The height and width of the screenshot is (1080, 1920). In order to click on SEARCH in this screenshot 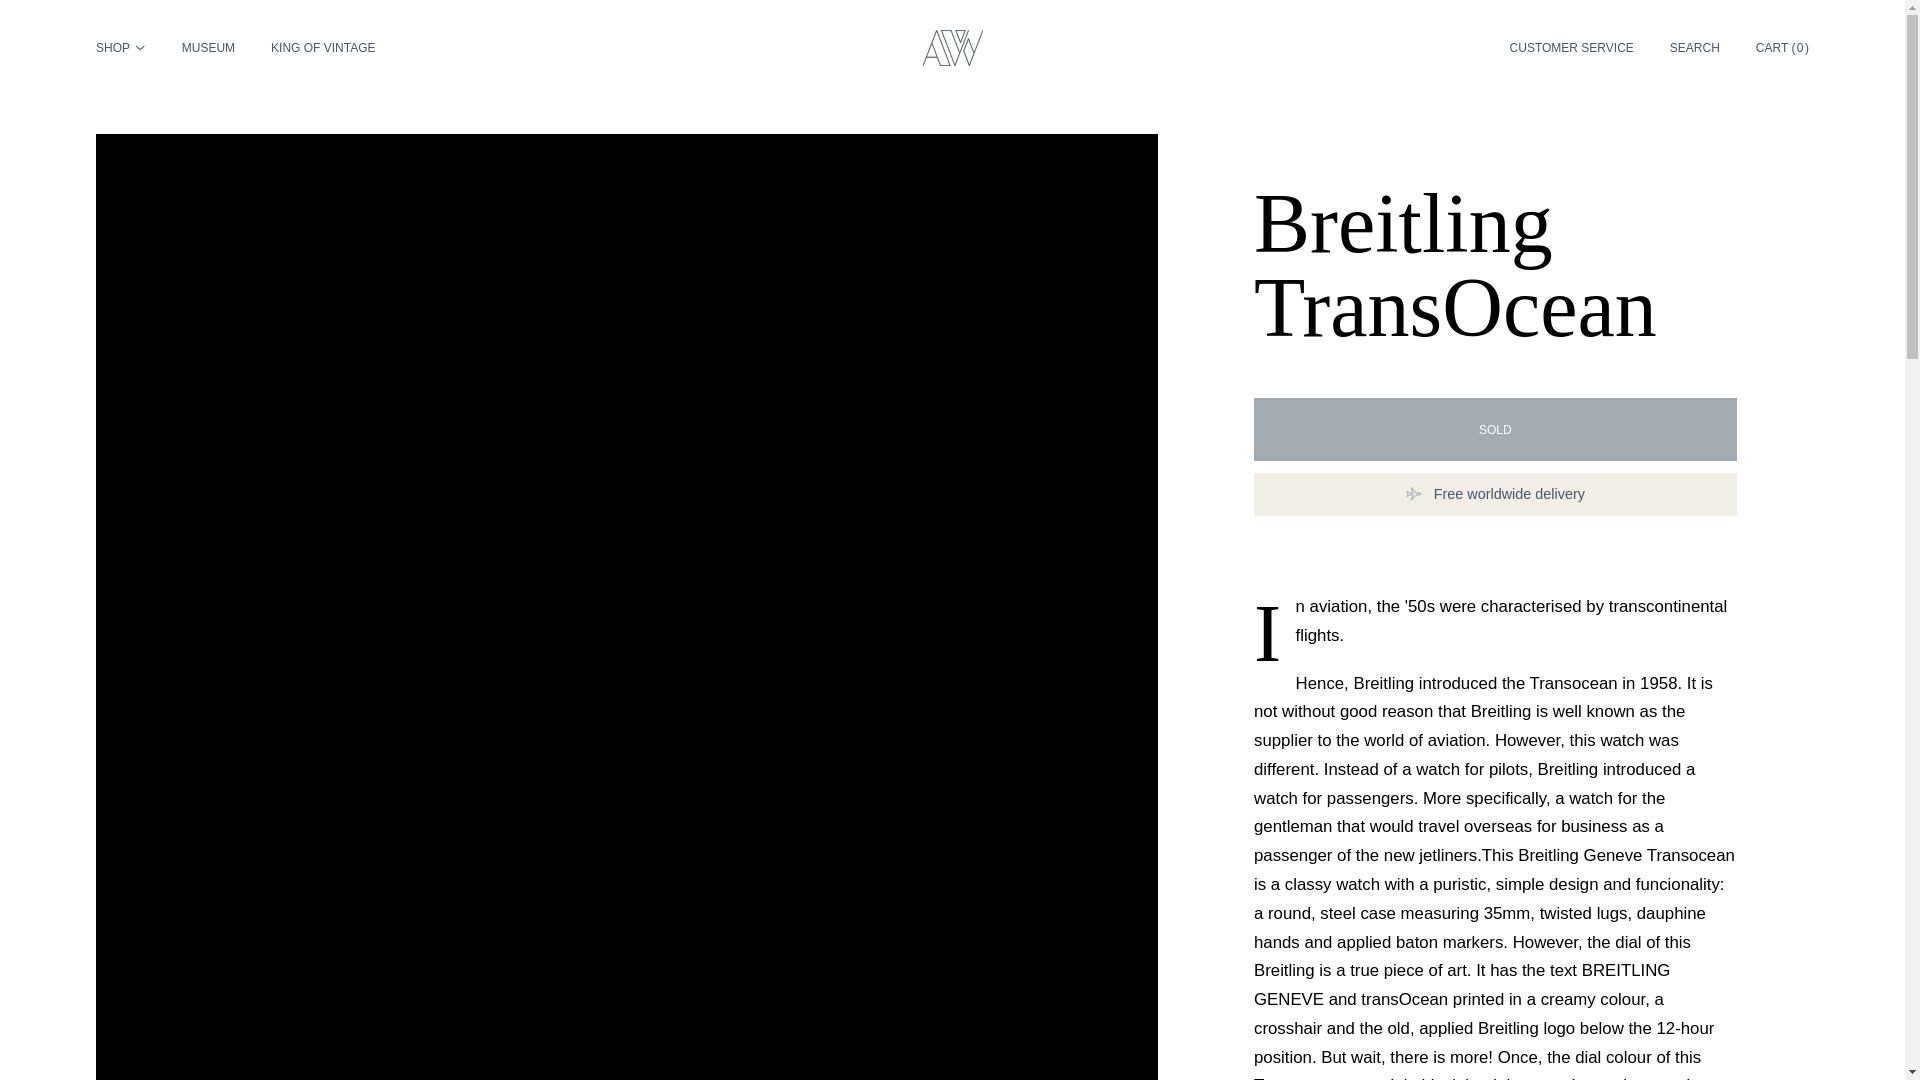, I will do `click(1695, 48)`.